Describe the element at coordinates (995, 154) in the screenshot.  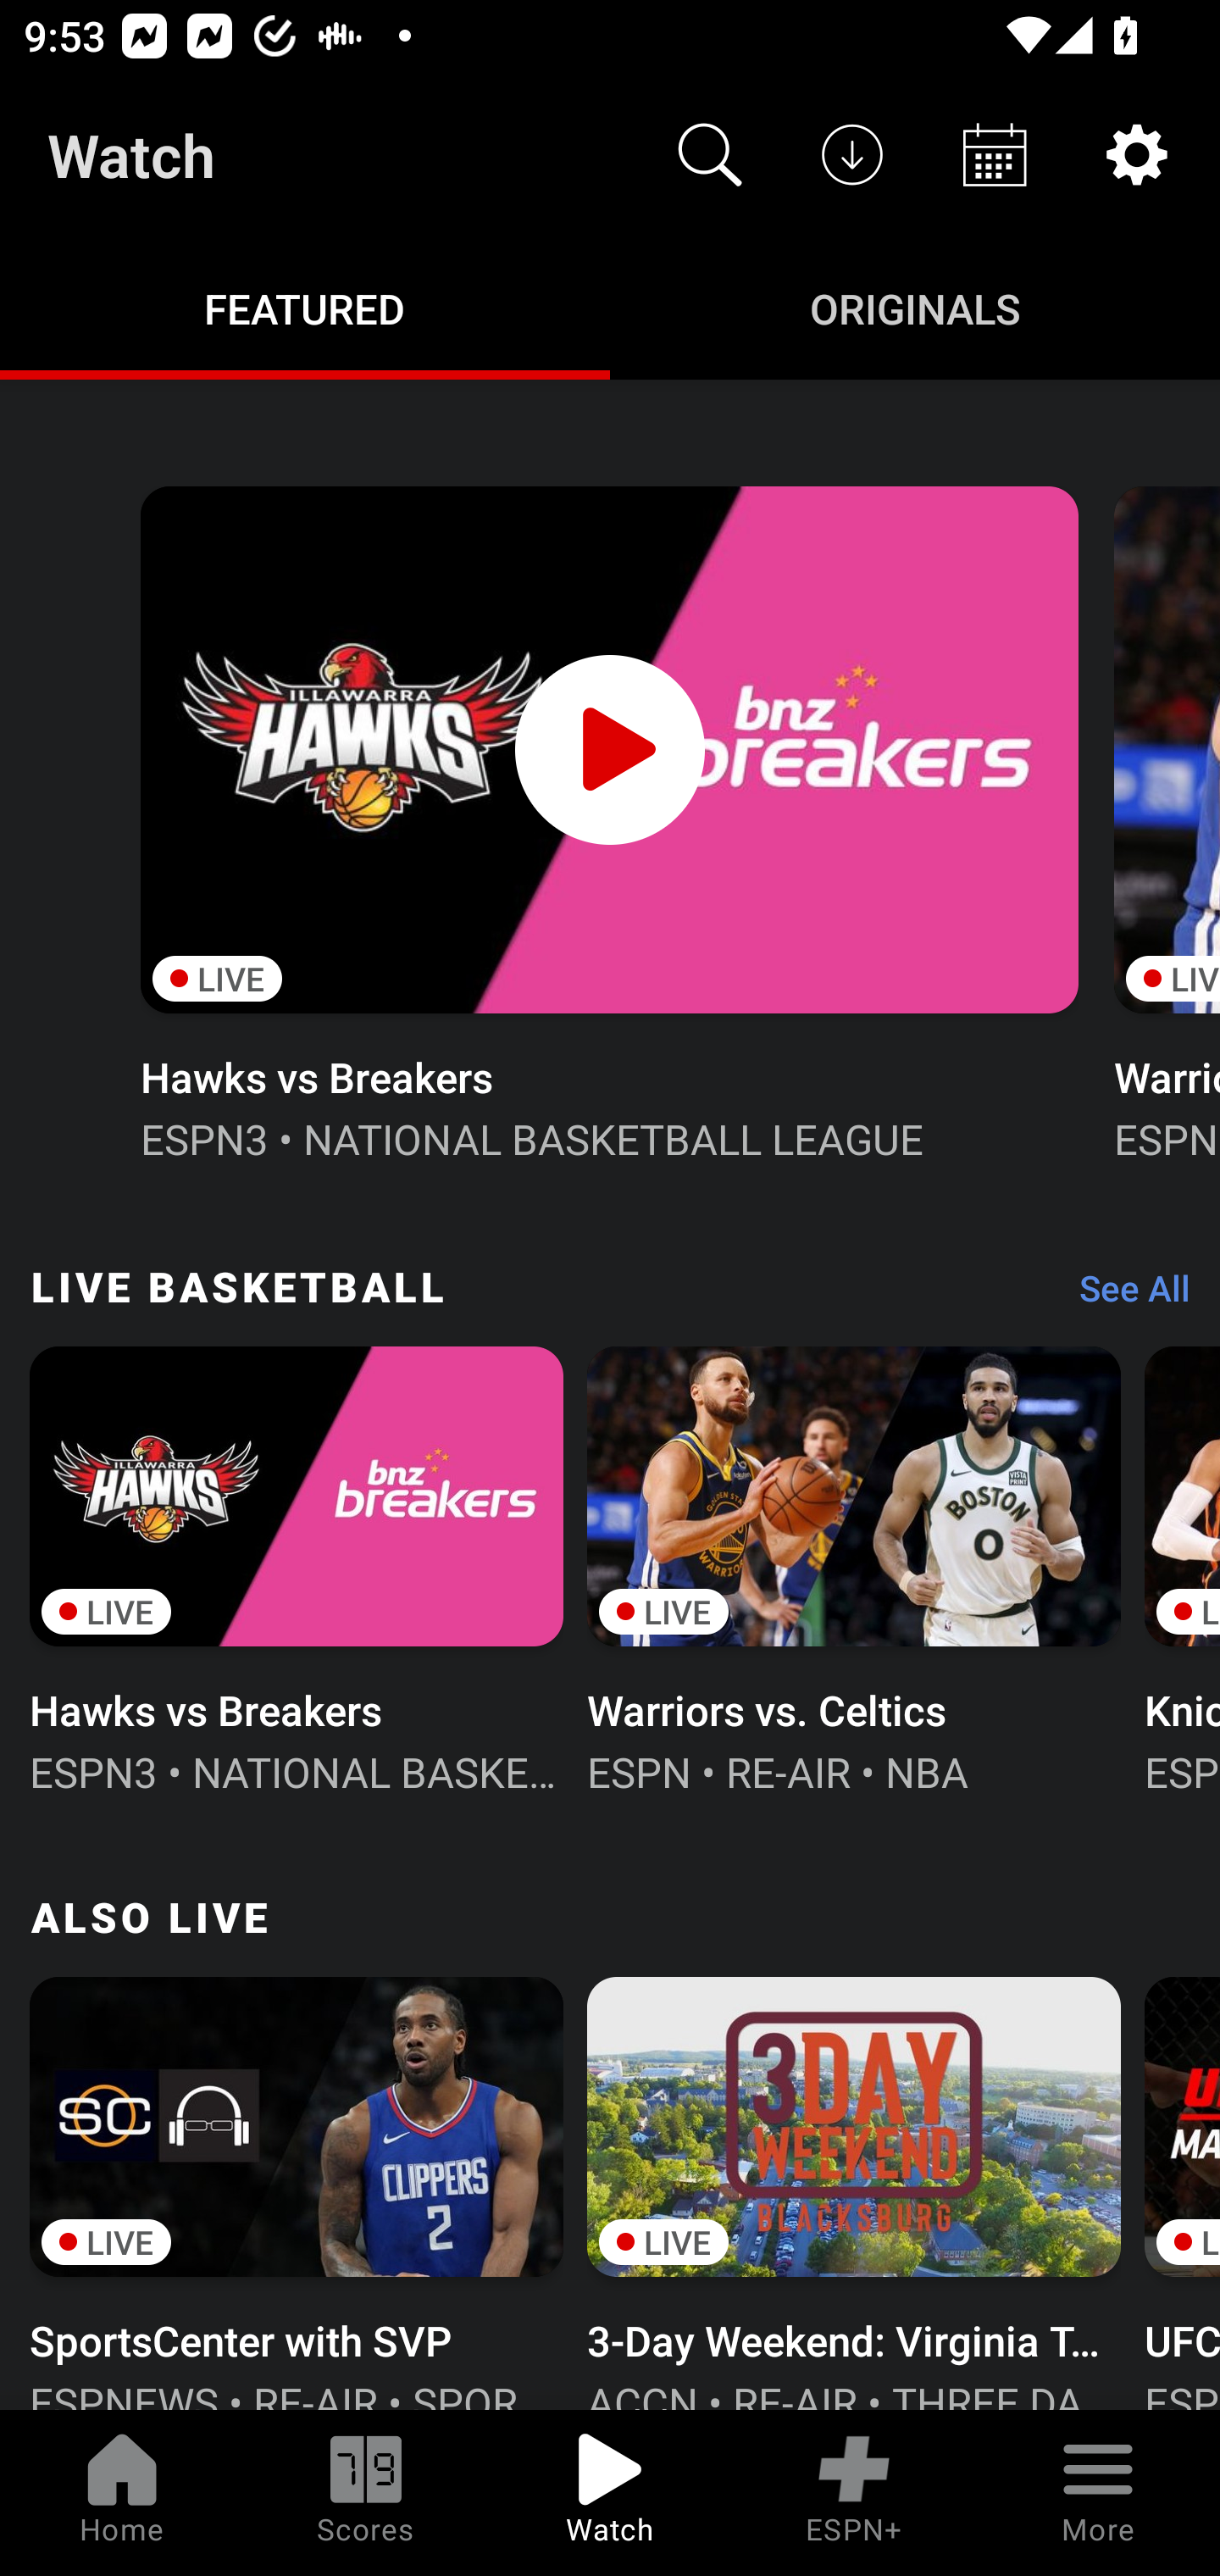
I see `Schedule` at that location.